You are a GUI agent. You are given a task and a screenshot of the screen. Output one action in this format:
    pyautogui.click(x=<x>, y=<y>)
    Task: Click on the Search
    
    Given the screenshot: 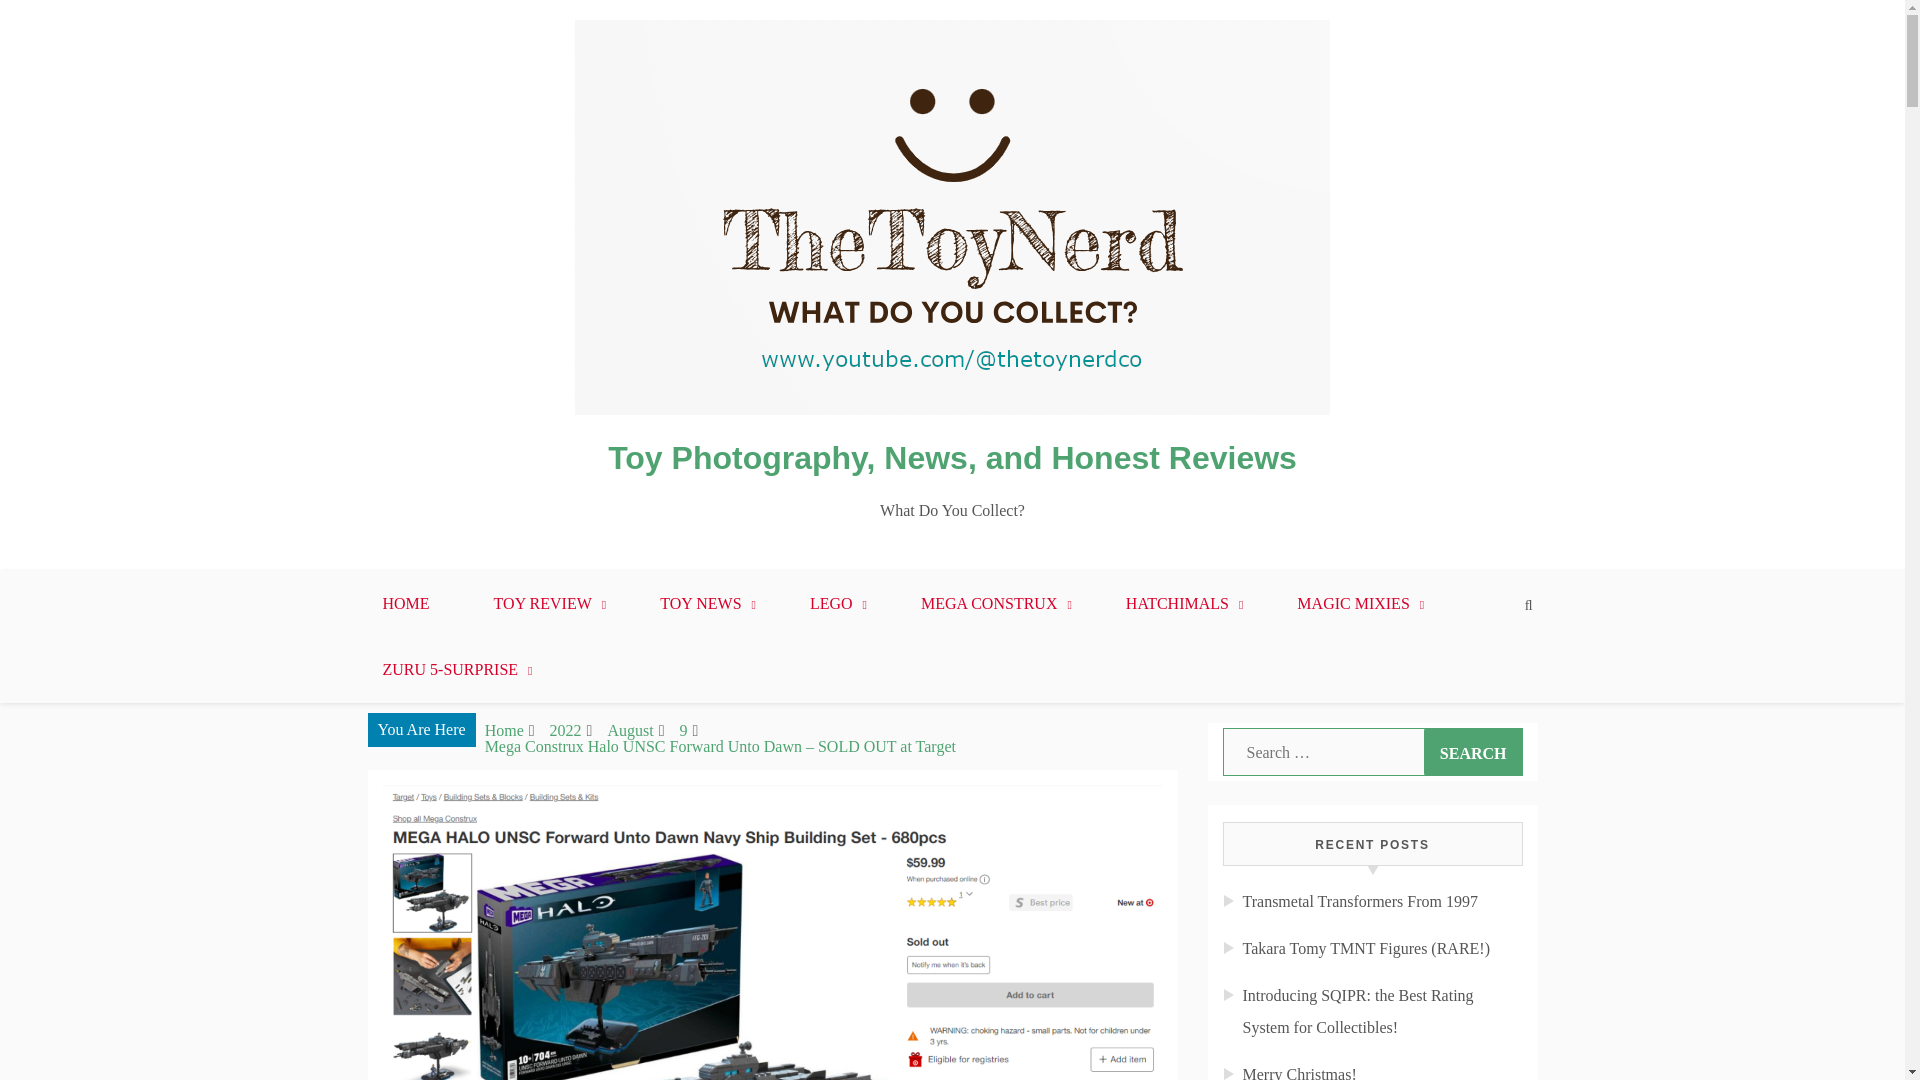 What is the action you would take?
    pyautogui.click(x=1473, y=752)
    